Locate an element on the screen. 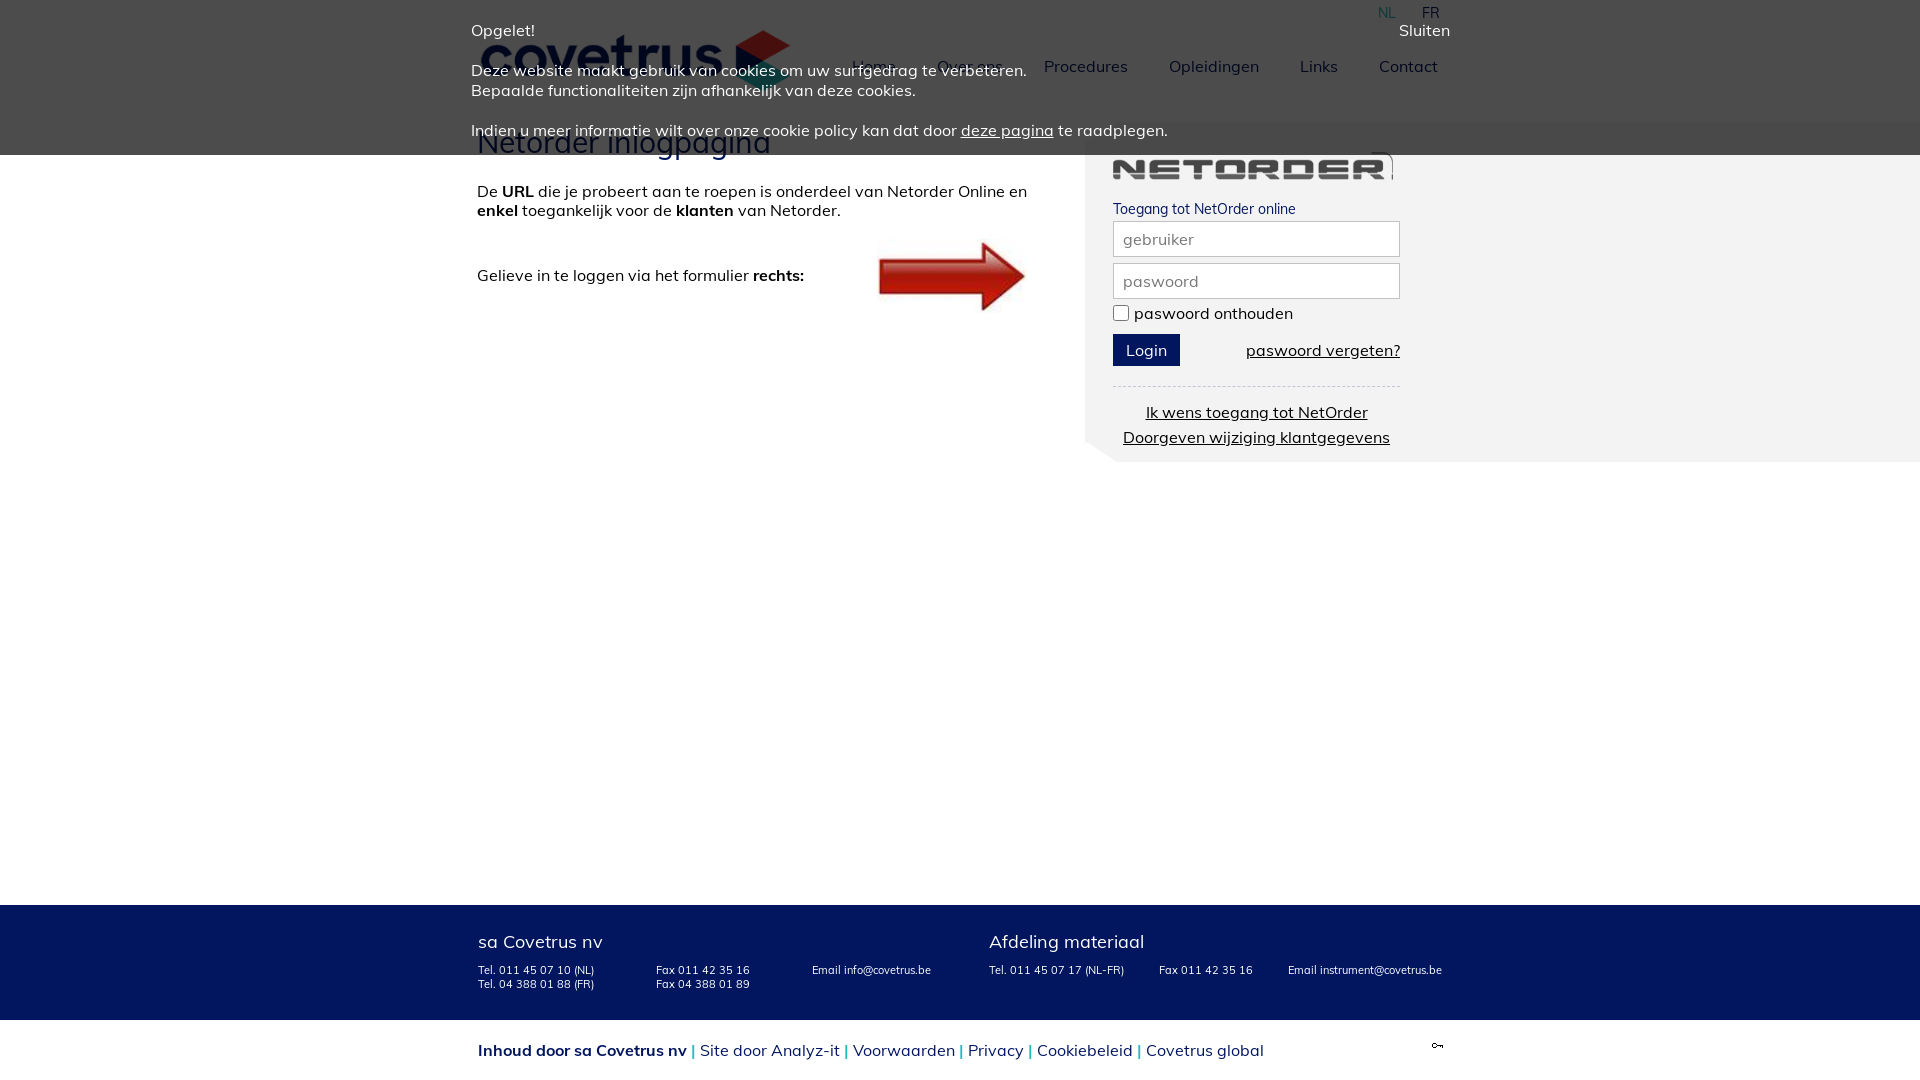  Login is located at coordinates (1146, 350).